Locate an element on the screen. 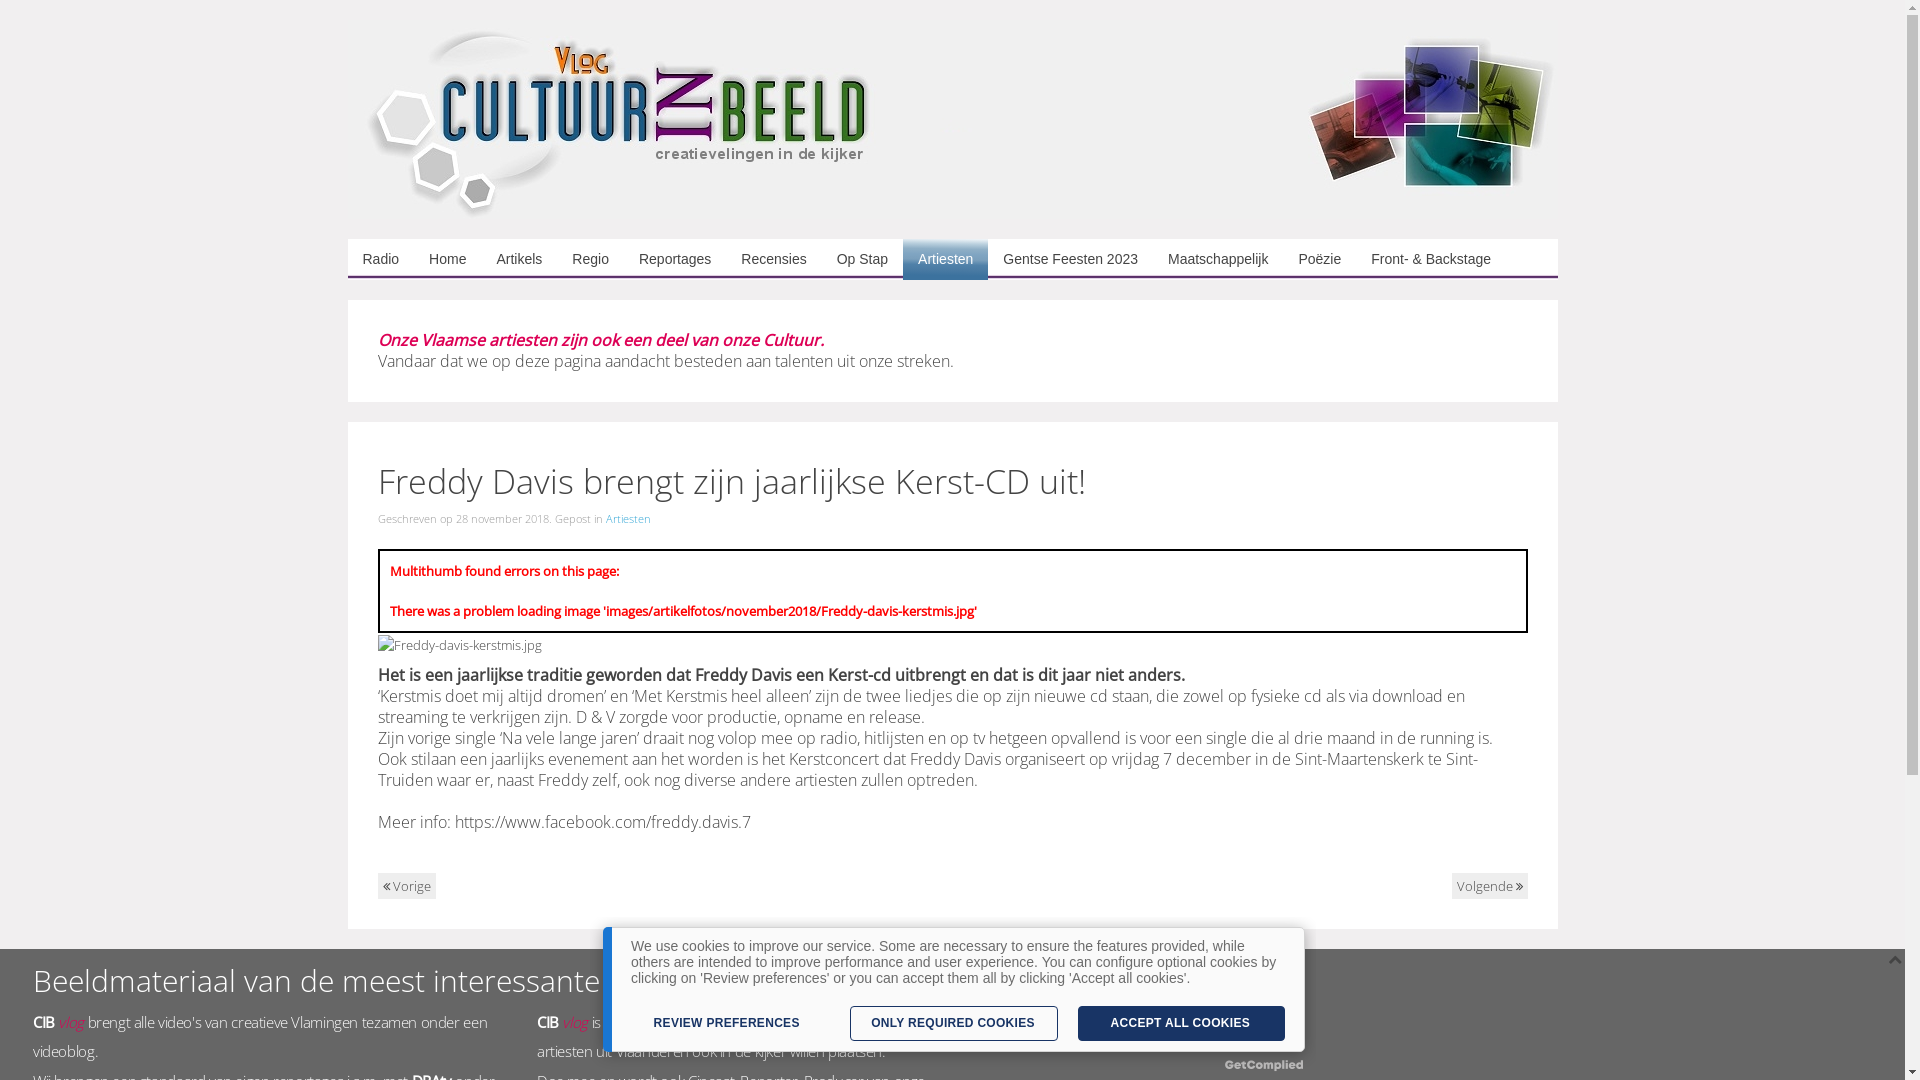 The width and height of the screenshot is (1920, 1080). Recensies is located at coordinates (774, 260).